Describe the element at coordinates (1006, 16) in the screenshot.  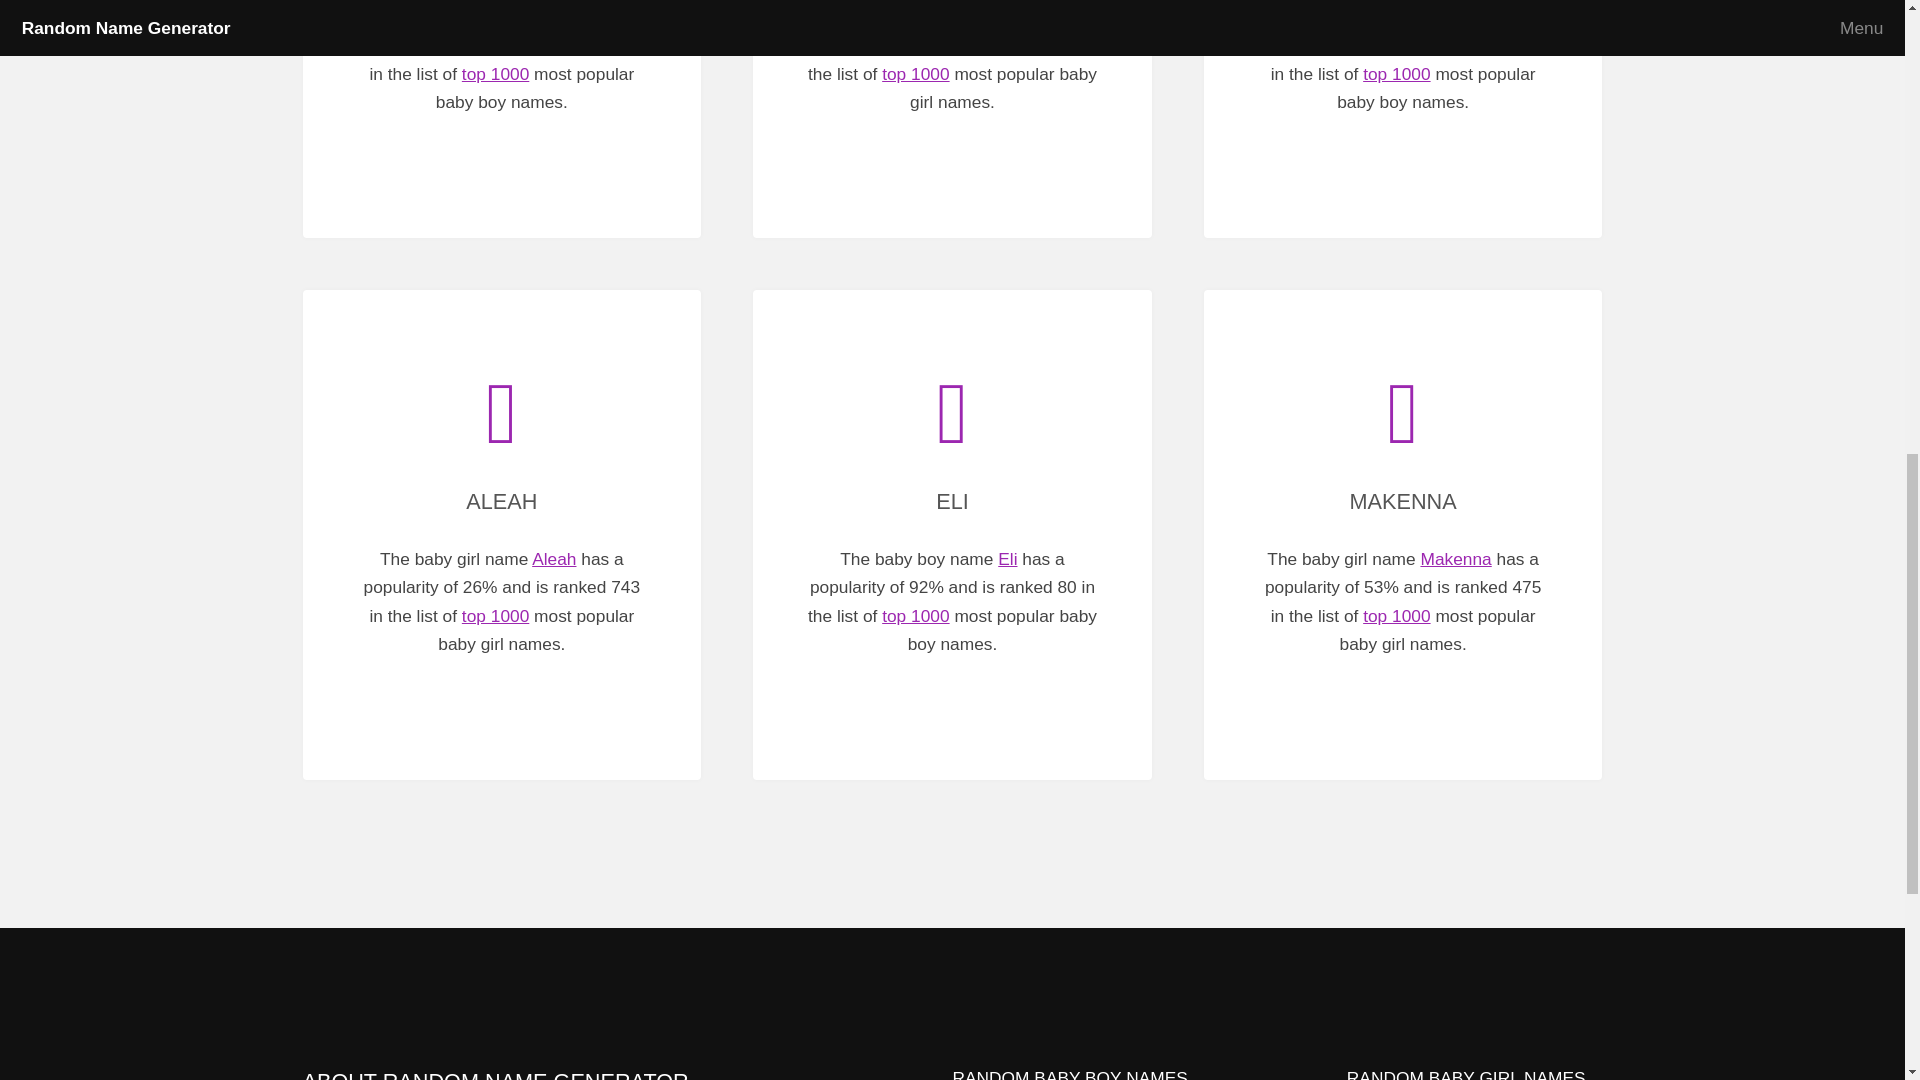
I see `Natasha` at that location.